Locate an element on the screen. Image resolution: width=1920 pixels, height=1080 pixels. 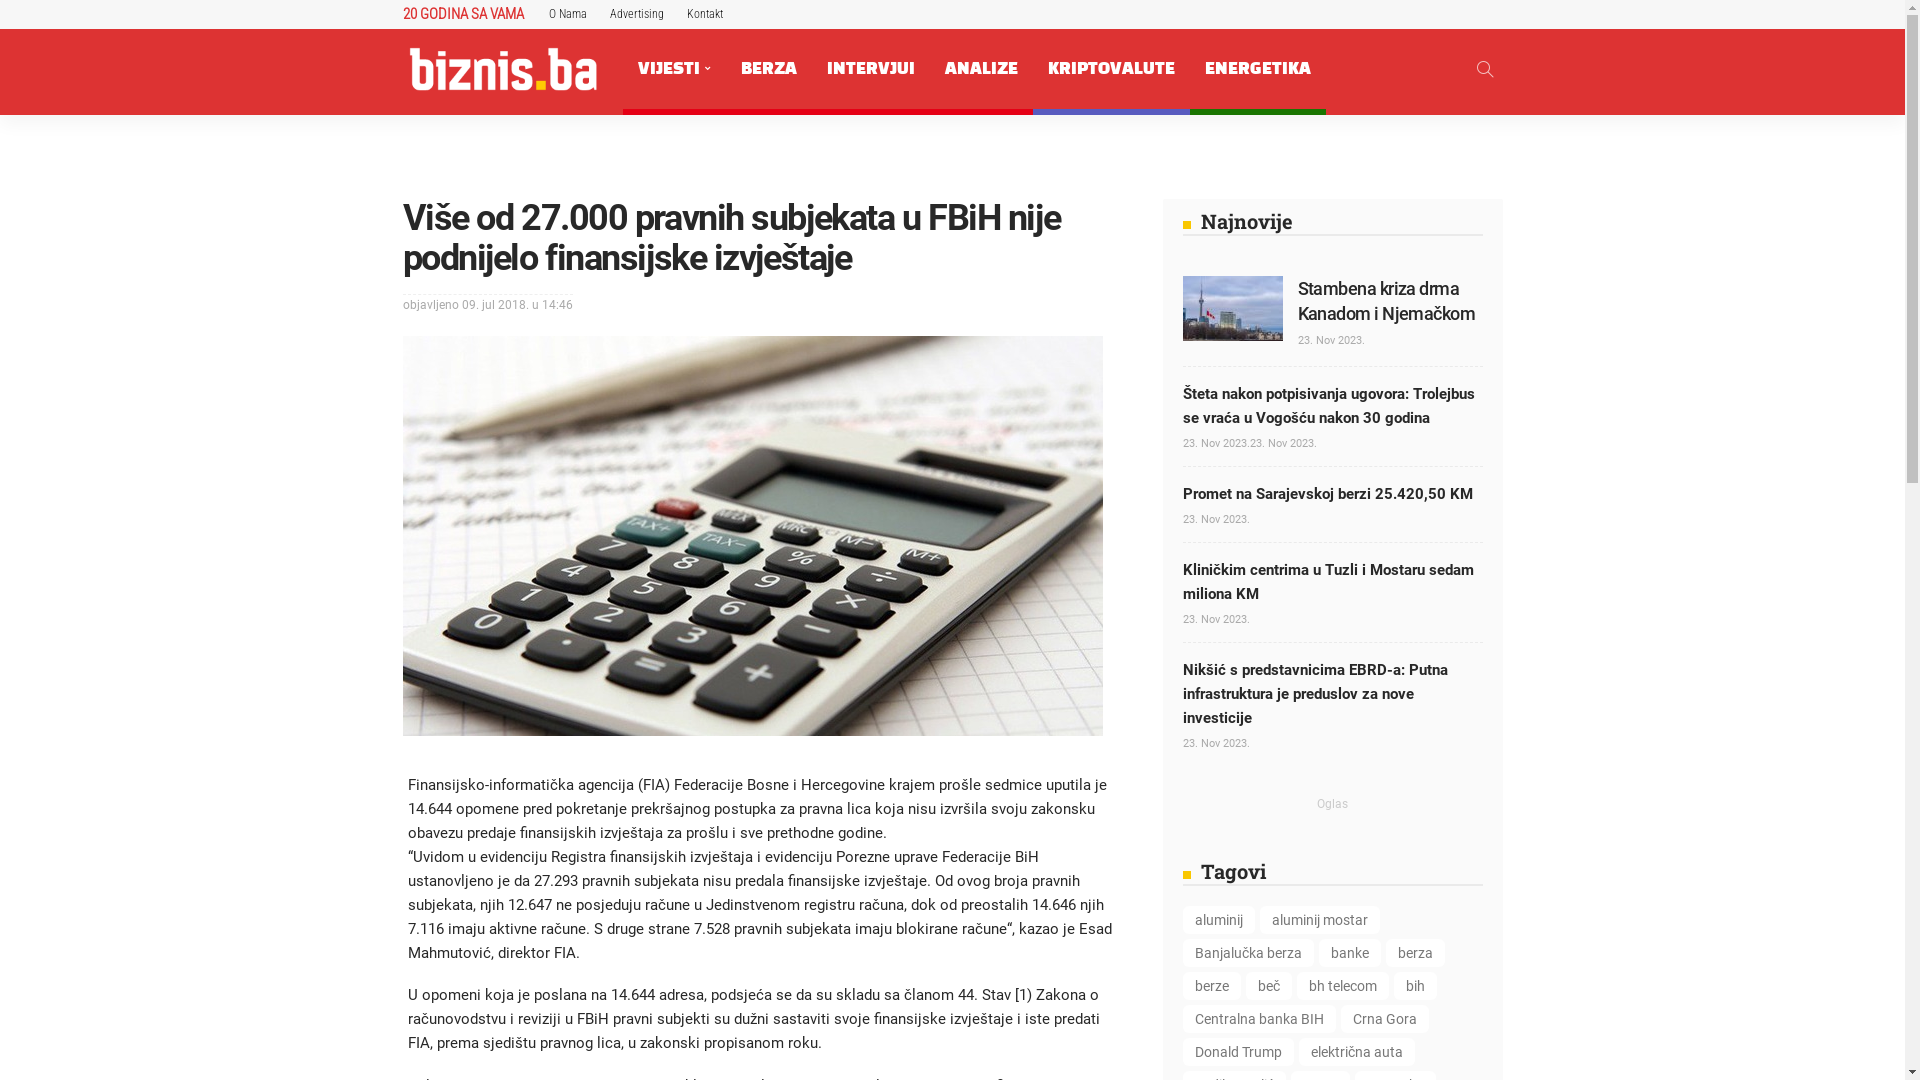
Centralna banka BIH is located at coordinates (1258, 1019).